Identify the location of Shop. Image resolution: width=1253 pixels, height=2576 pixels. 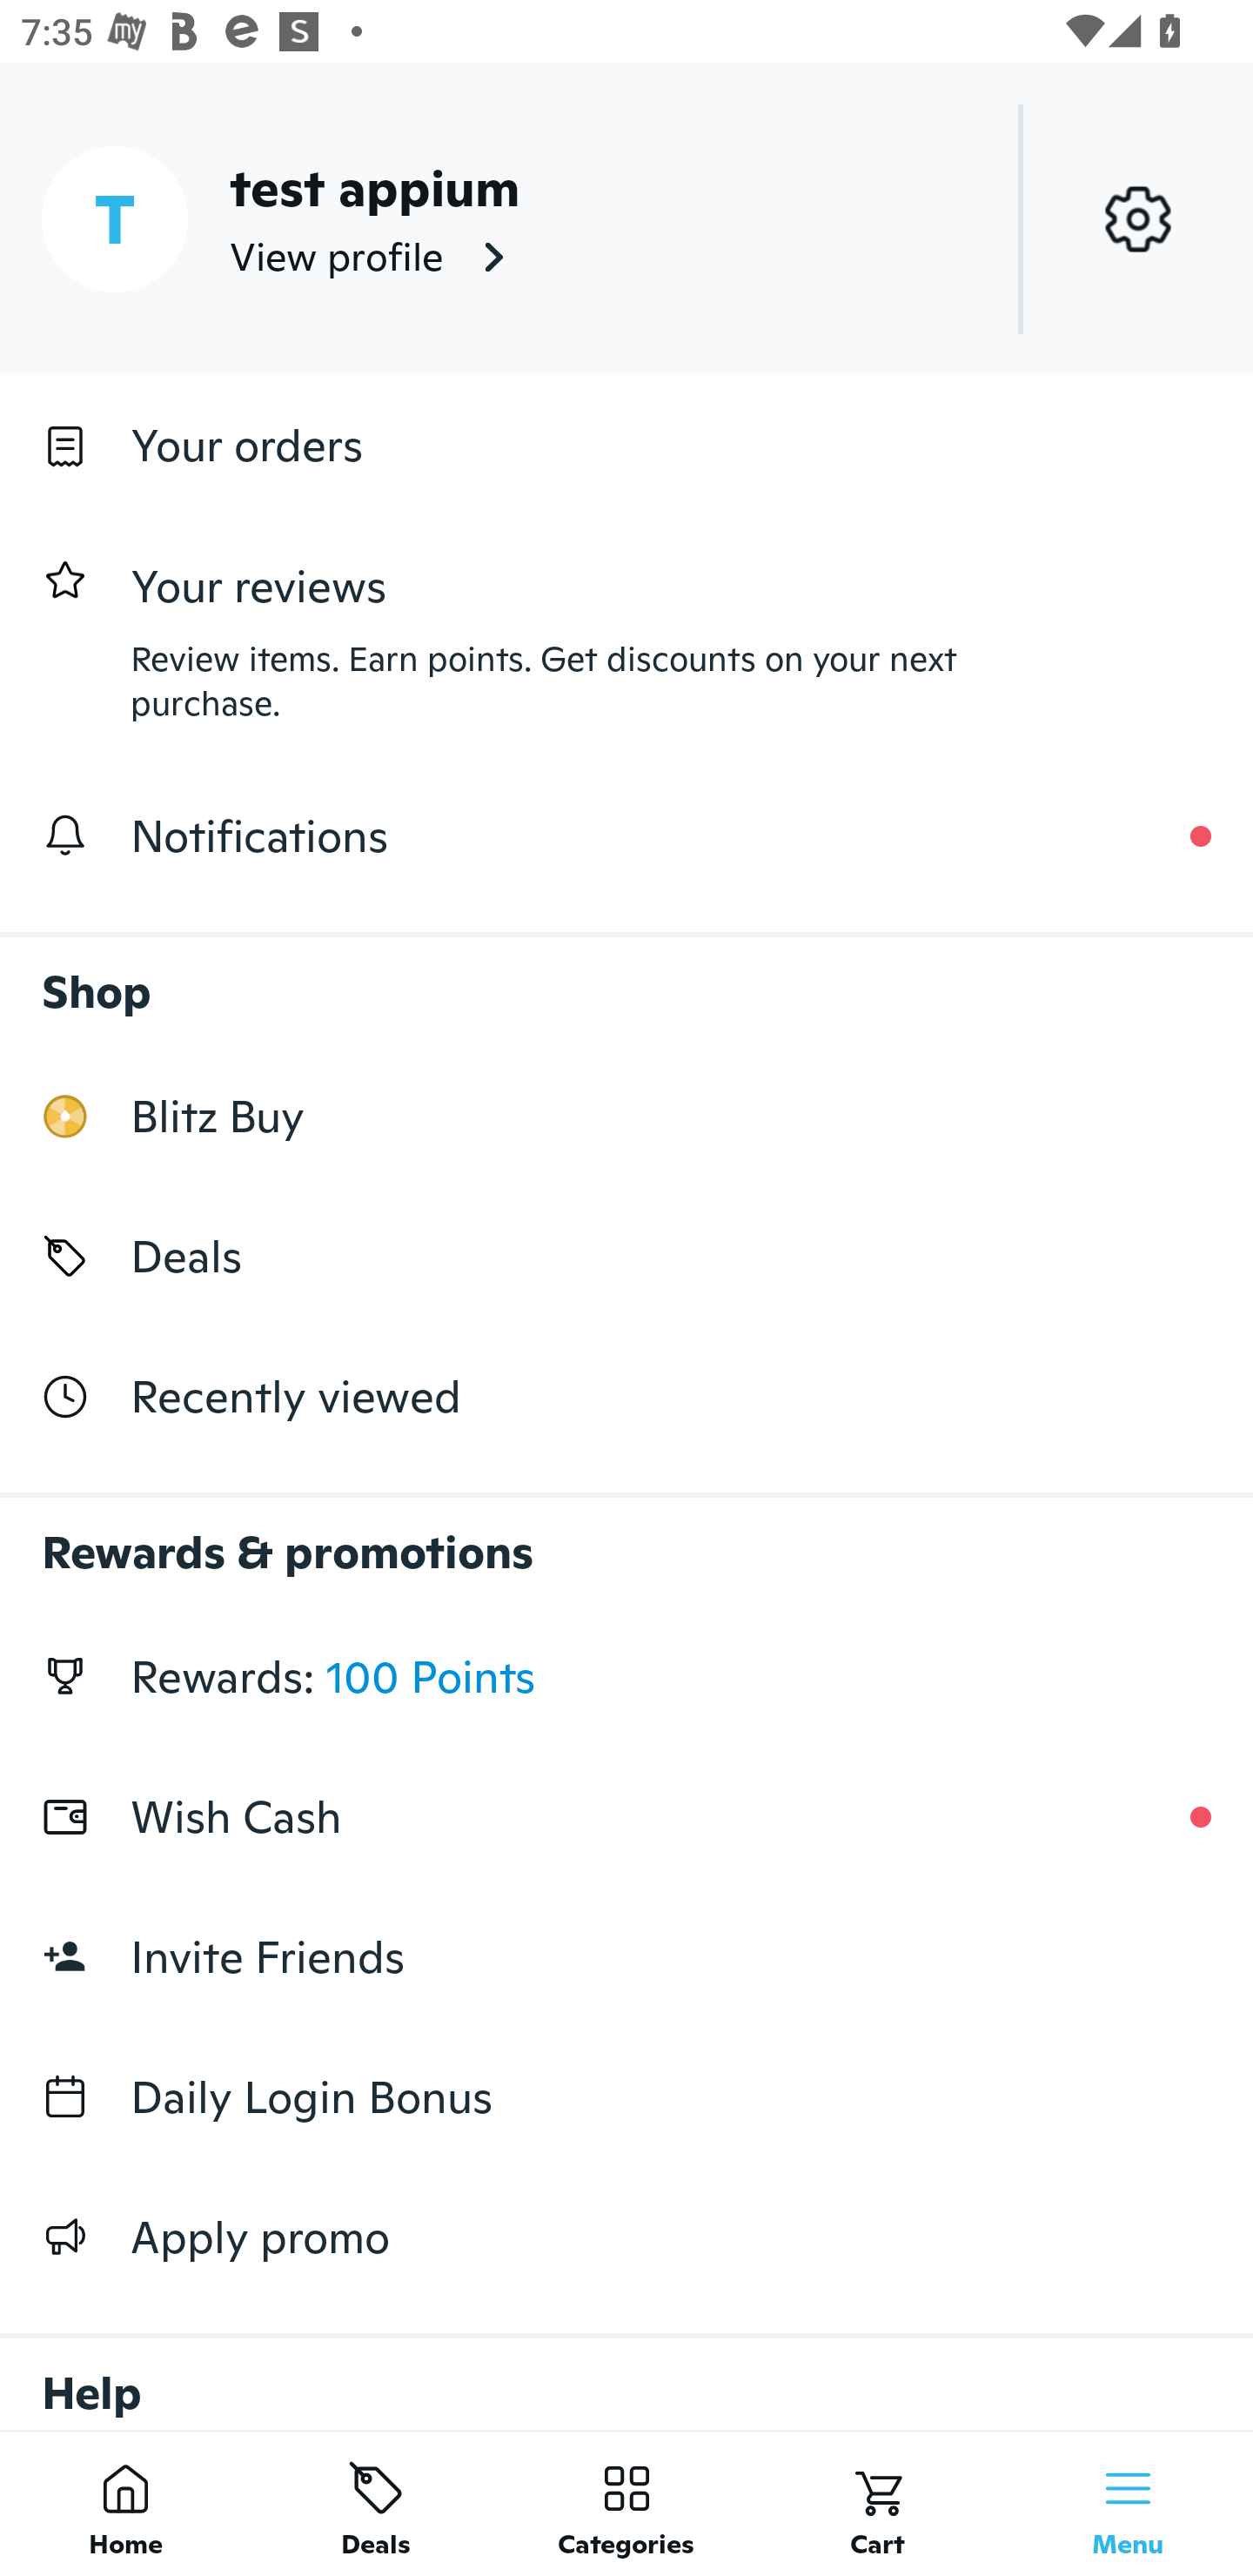
(626, 976).